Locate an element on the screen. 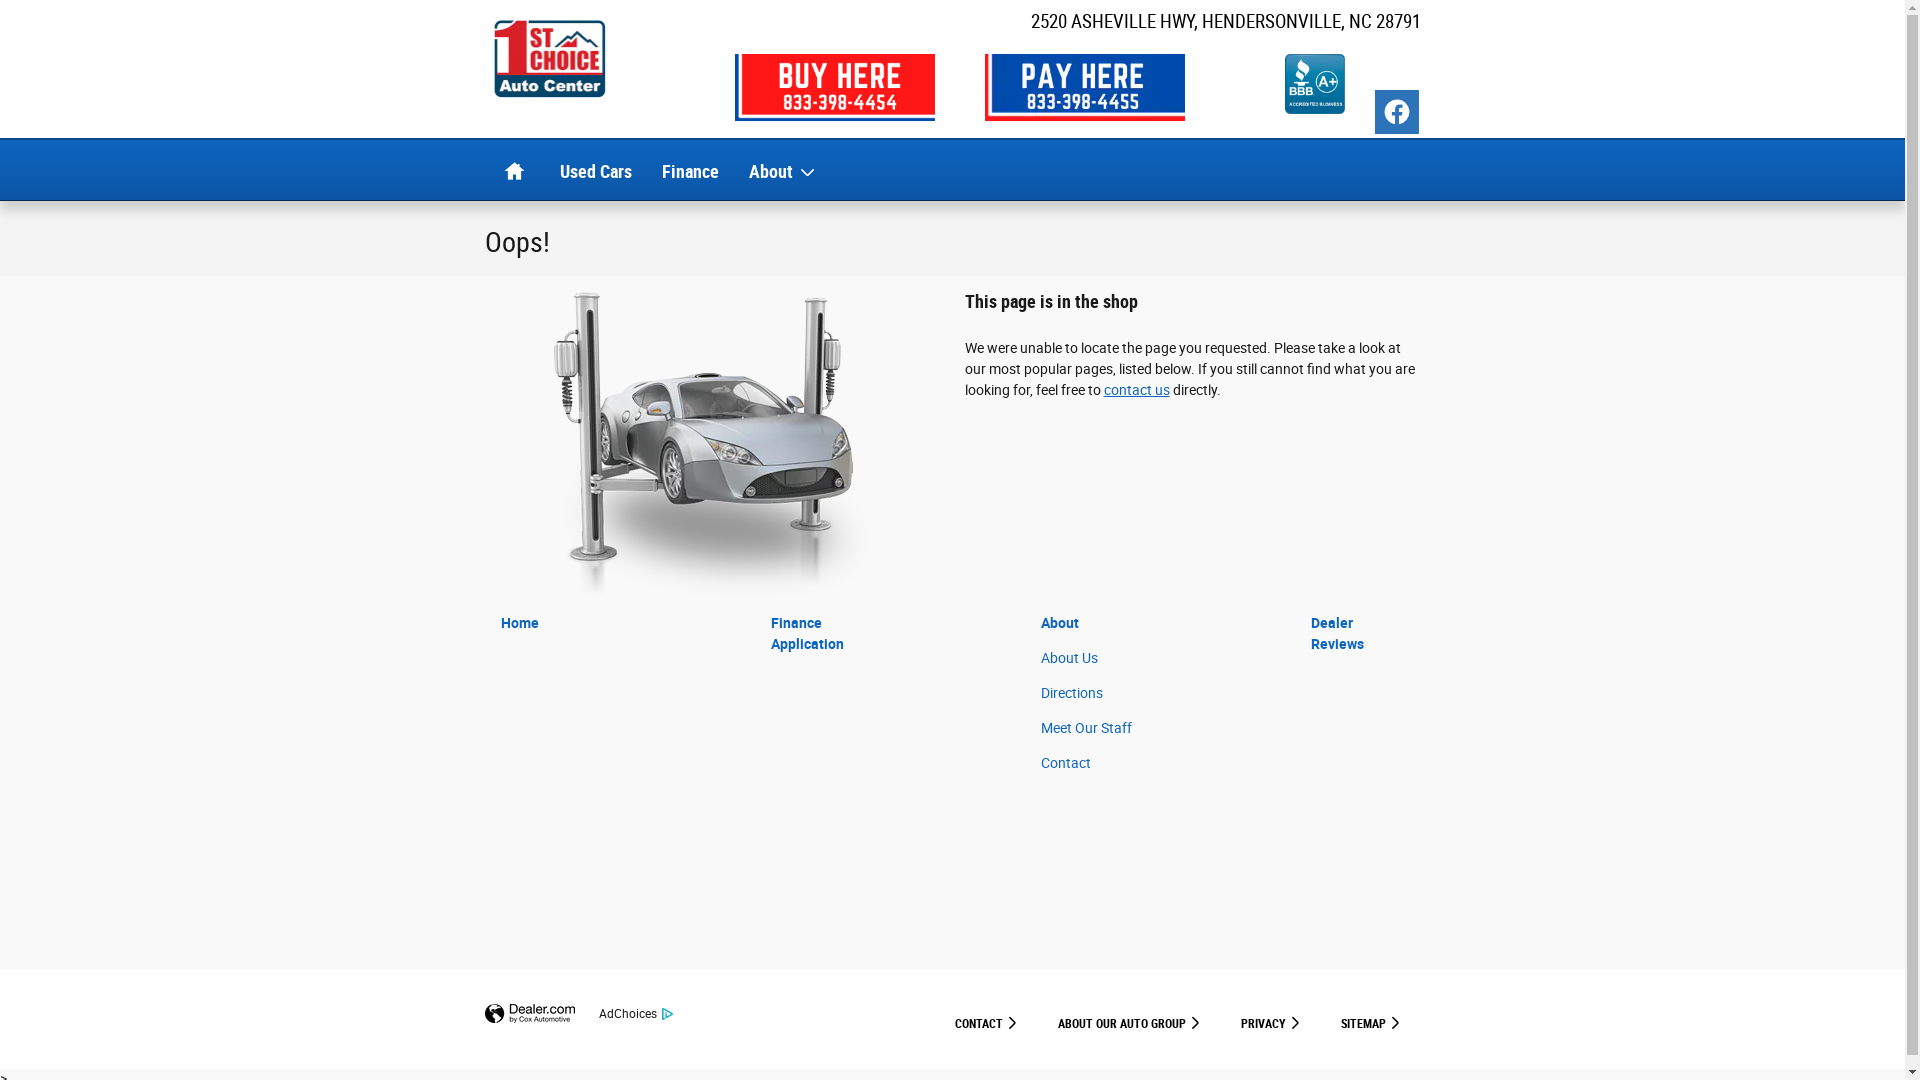  About is located at coordinates (1060, 623).